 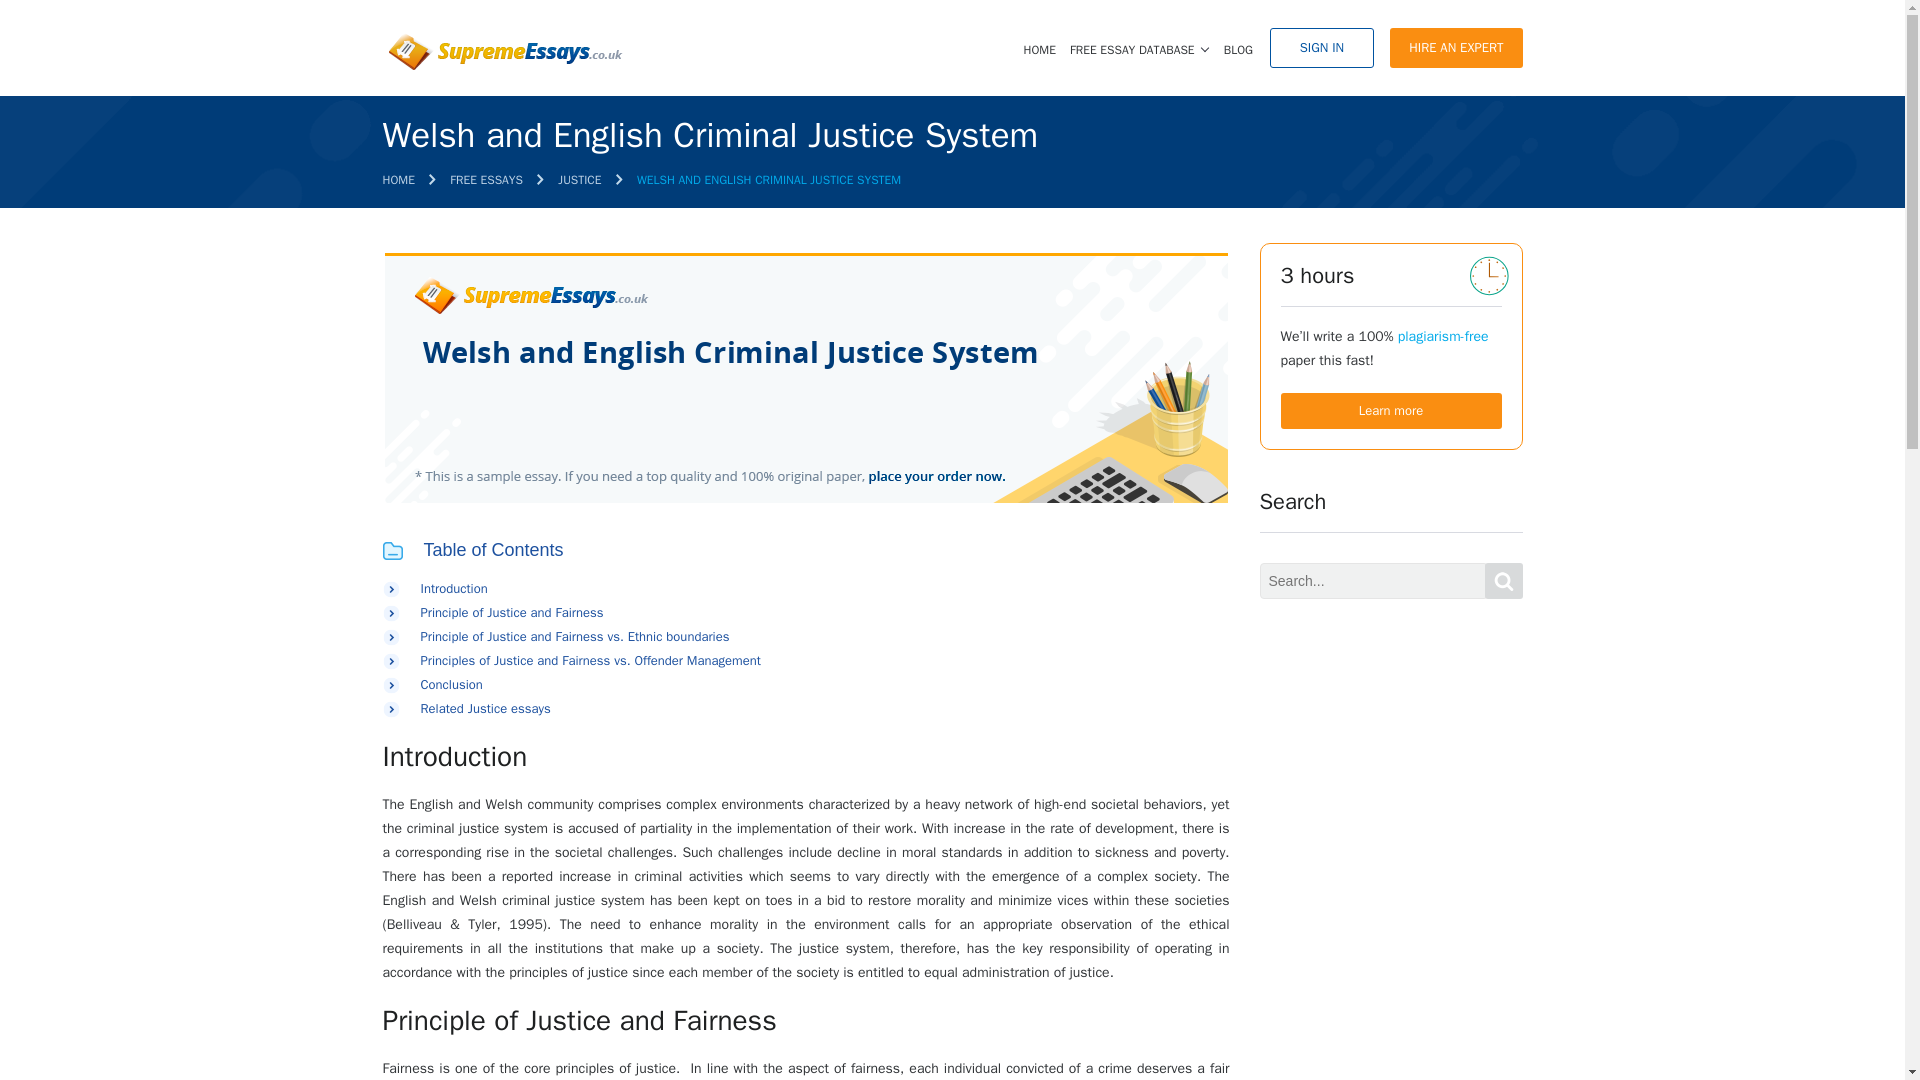 I want to click on Principles of Justice and Fairness vs. Offender Management, so click(x=590, y=660).